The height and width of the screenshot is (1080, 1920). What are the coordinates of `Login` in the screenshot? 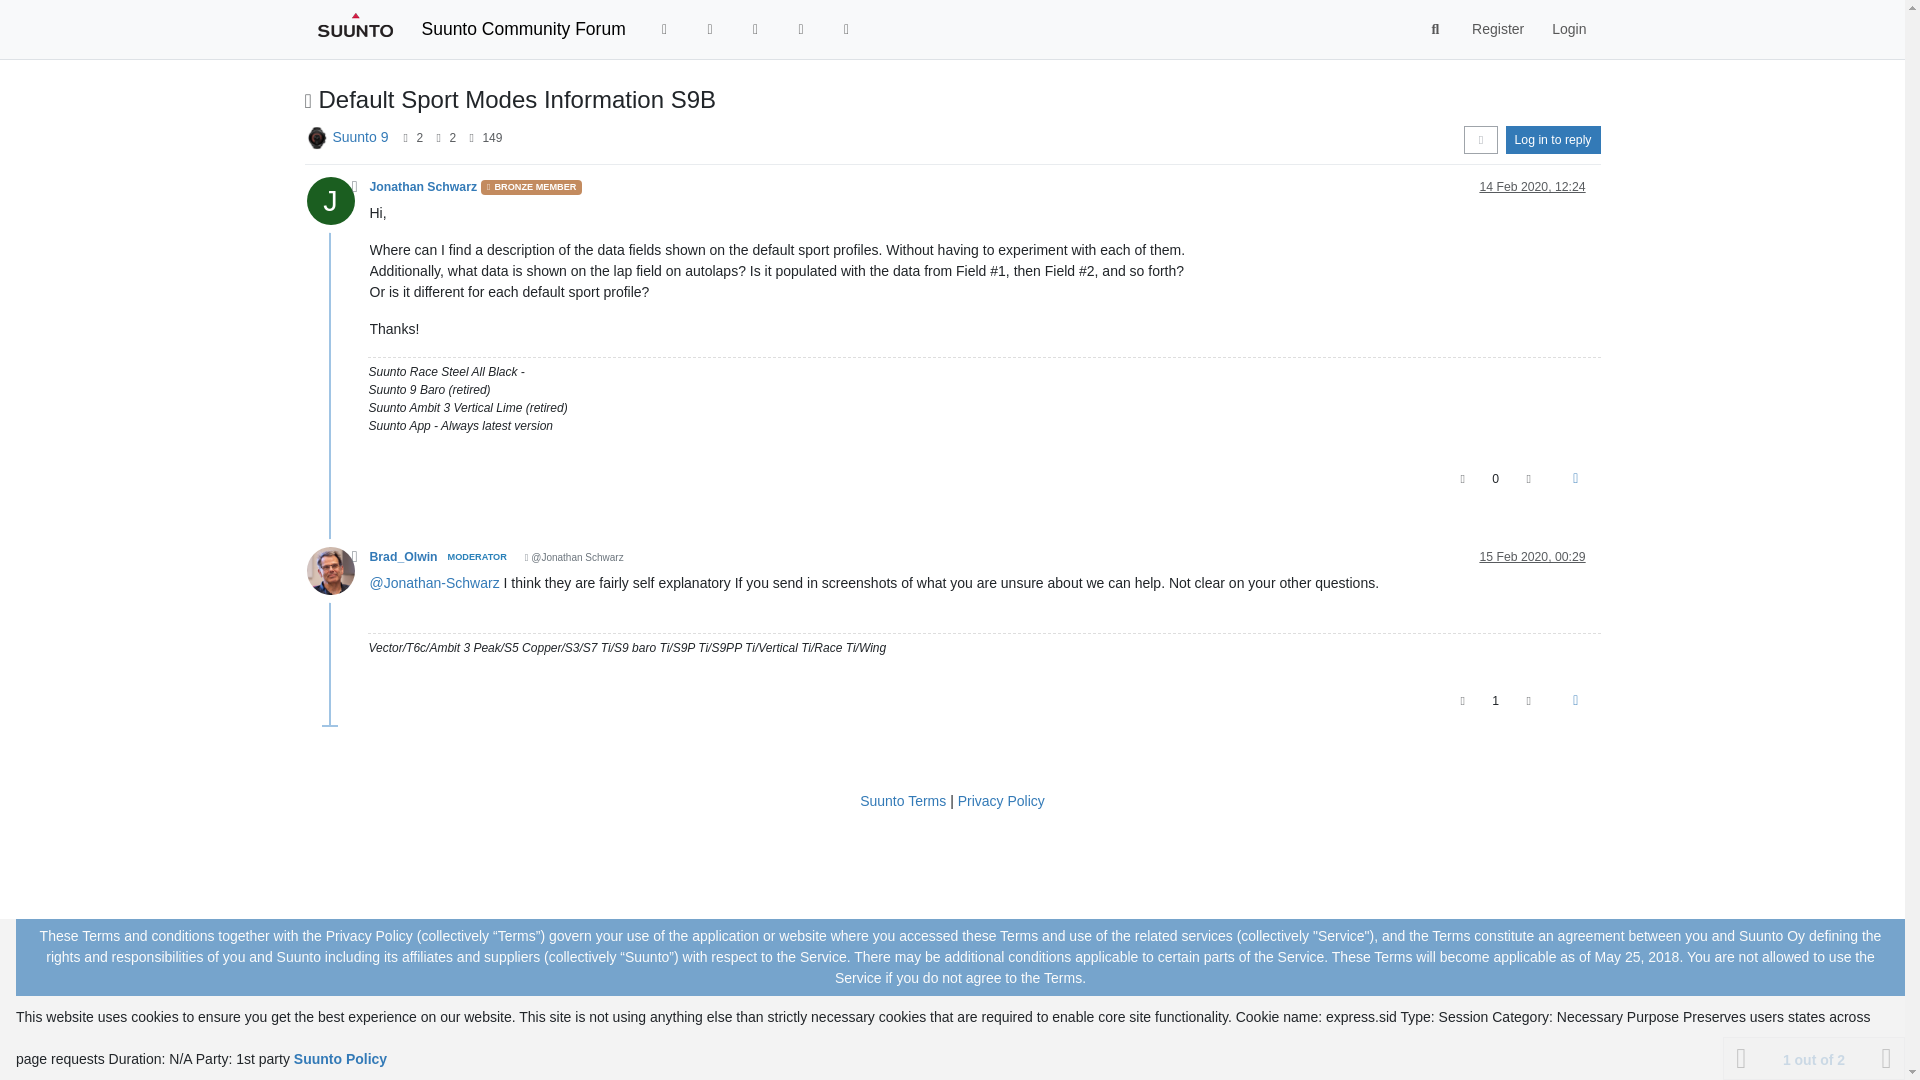 It's located at (1568, 28).